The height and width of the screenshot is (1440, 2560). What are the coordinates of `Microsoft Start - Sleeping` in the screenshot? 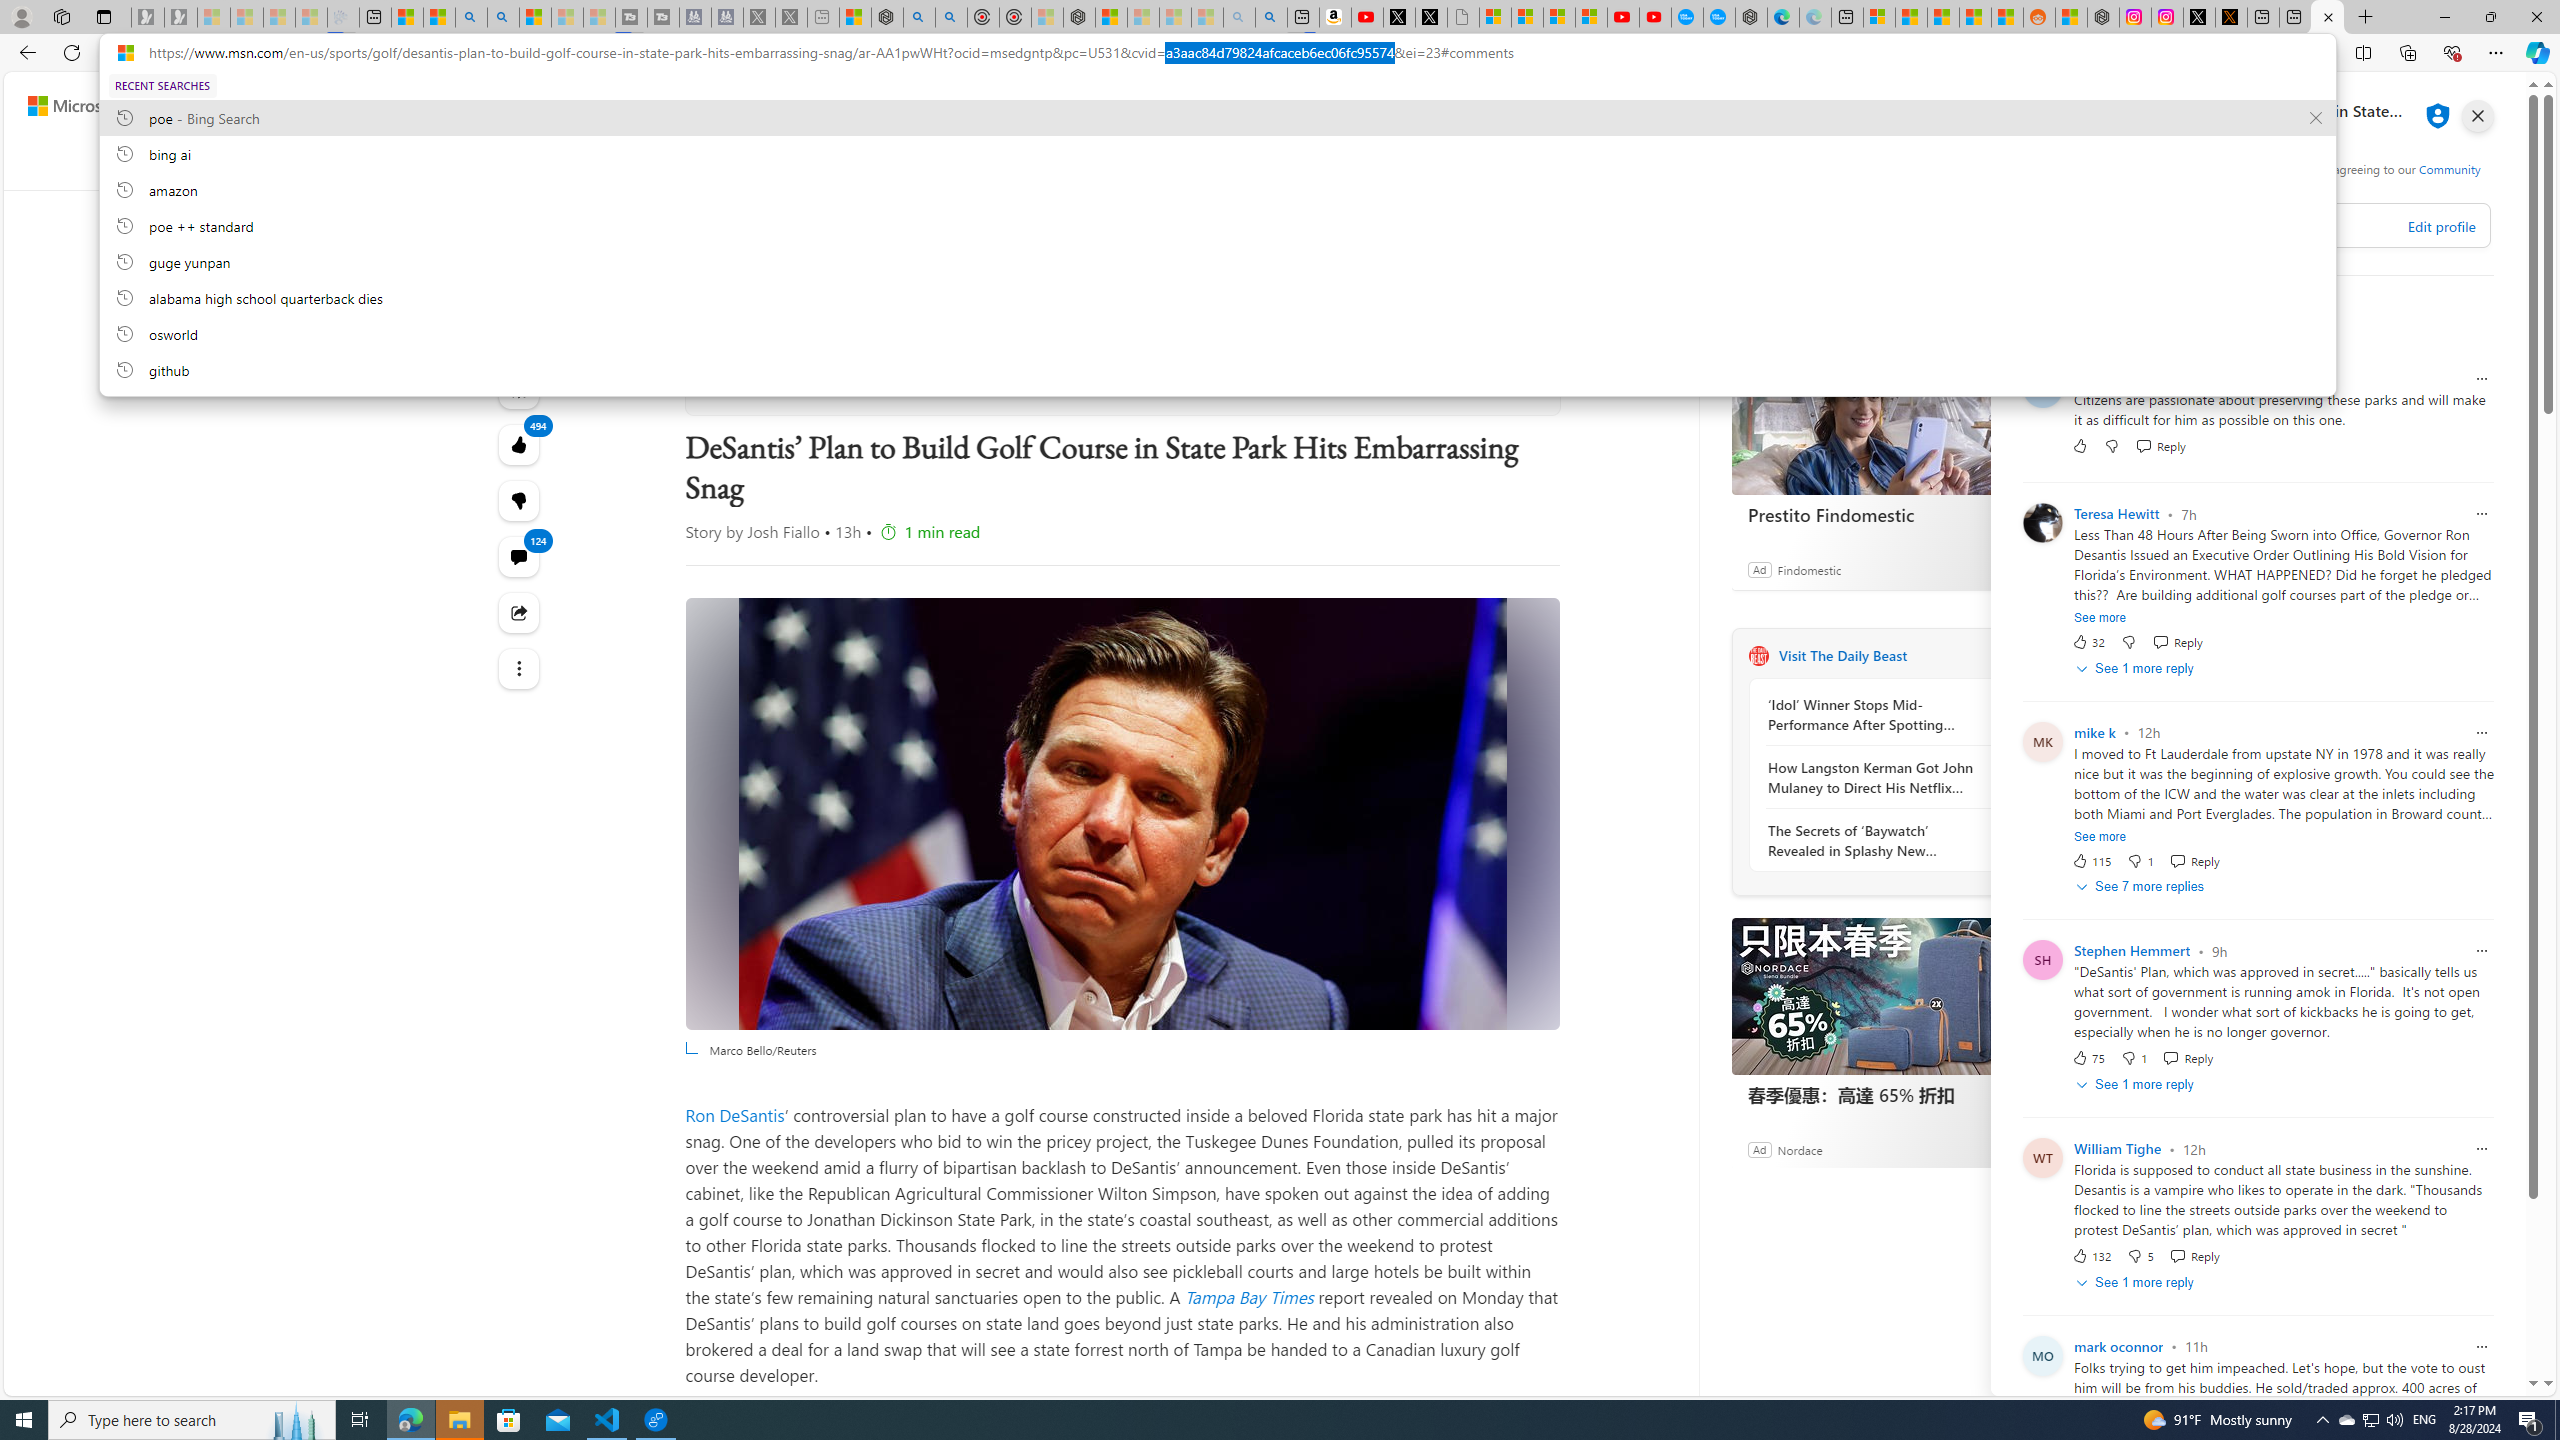 It's located at (566, 17).